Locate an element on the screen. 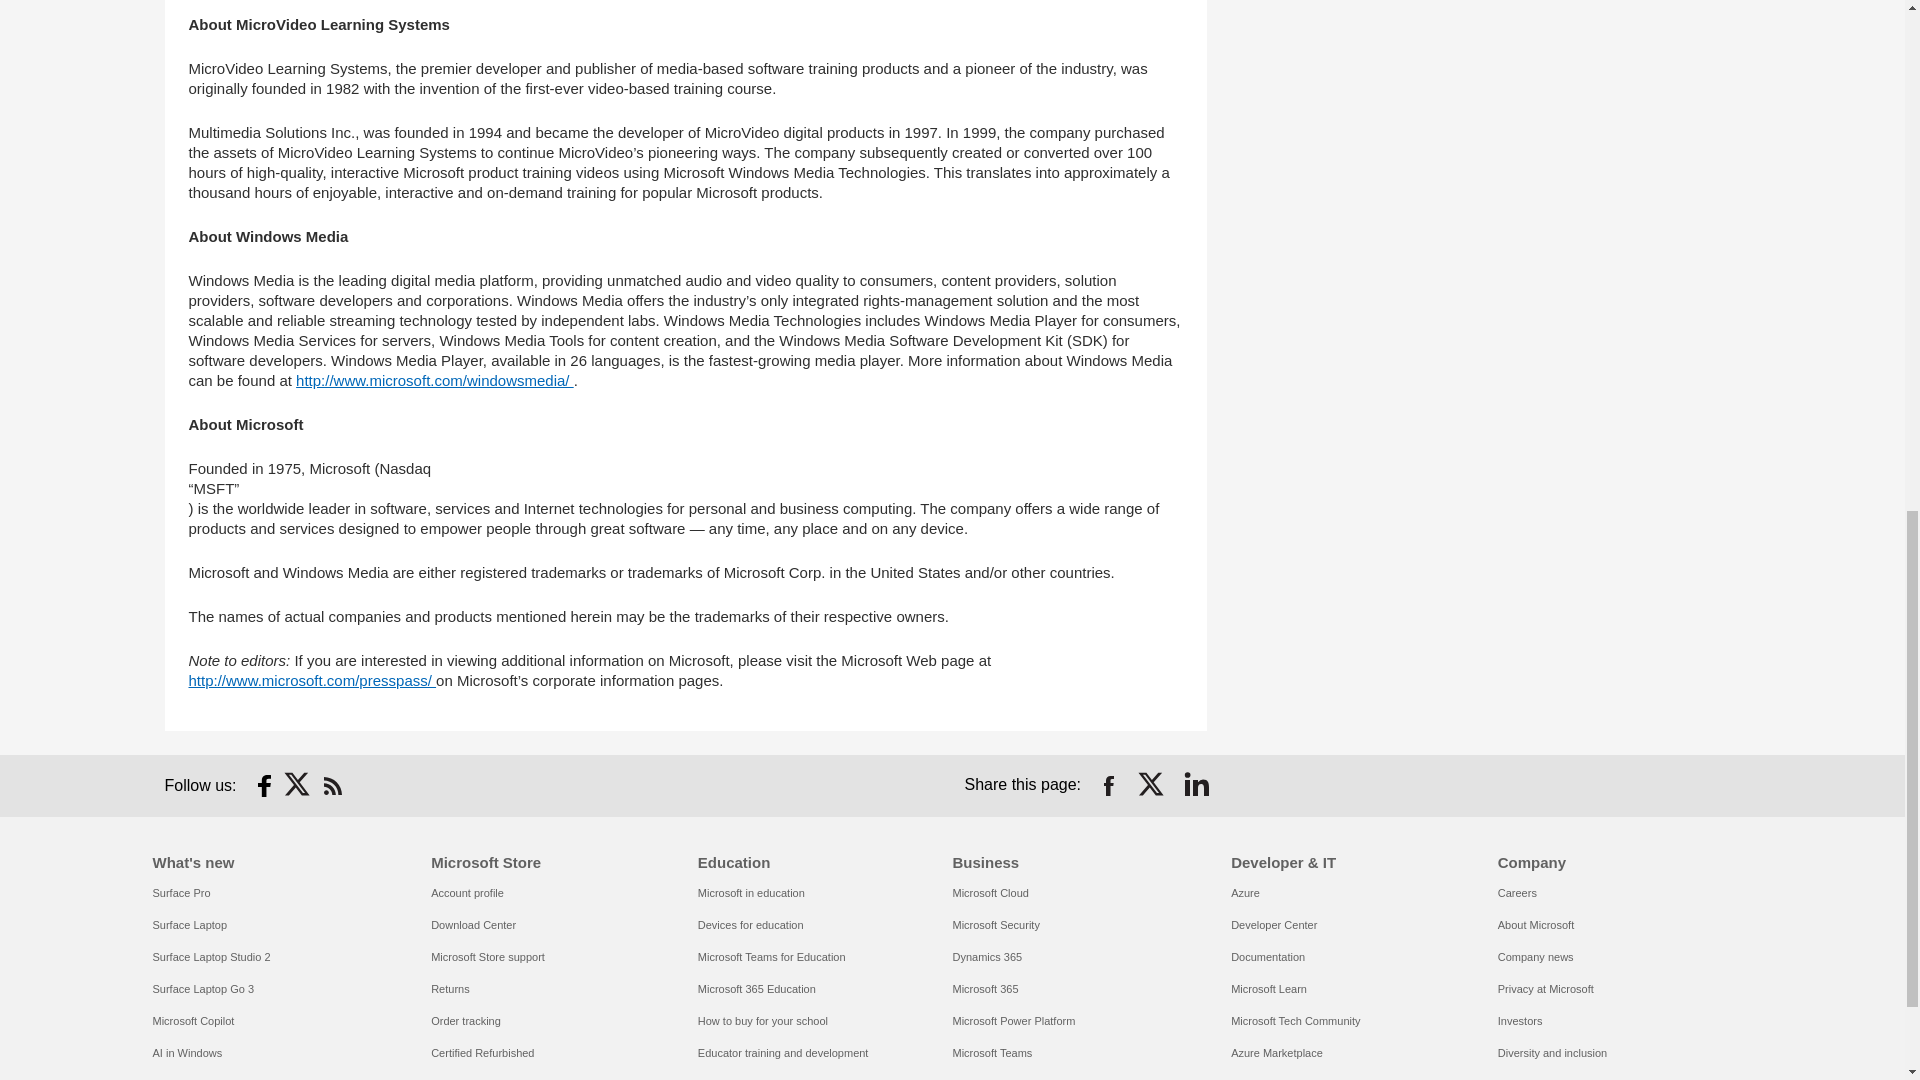 This screenshot has height=1080, width=1920. Share on Facebook is located at coordinates (1108, 786).